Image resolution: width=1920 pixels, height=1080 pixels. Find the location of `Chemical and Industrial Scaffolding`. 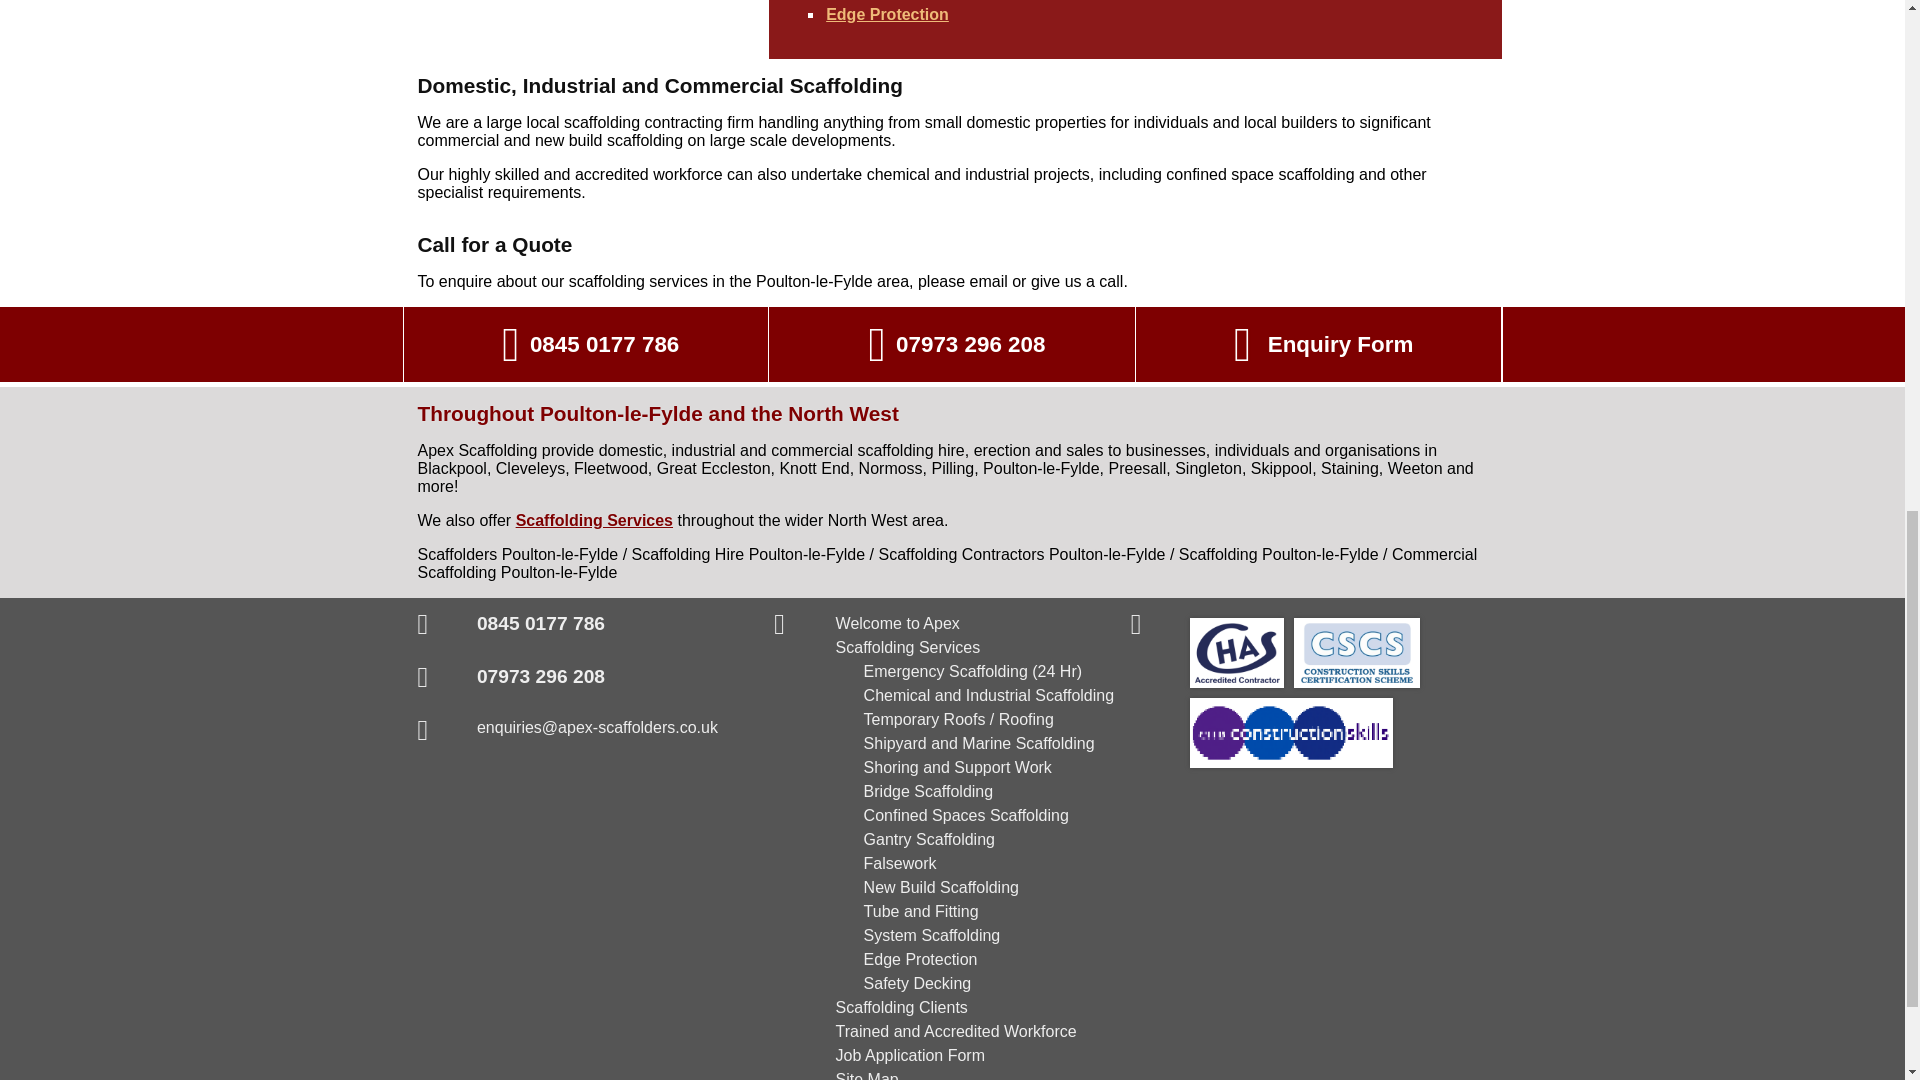

Chemical and Industrial Scaffolding is located at coordinates (990, 695).